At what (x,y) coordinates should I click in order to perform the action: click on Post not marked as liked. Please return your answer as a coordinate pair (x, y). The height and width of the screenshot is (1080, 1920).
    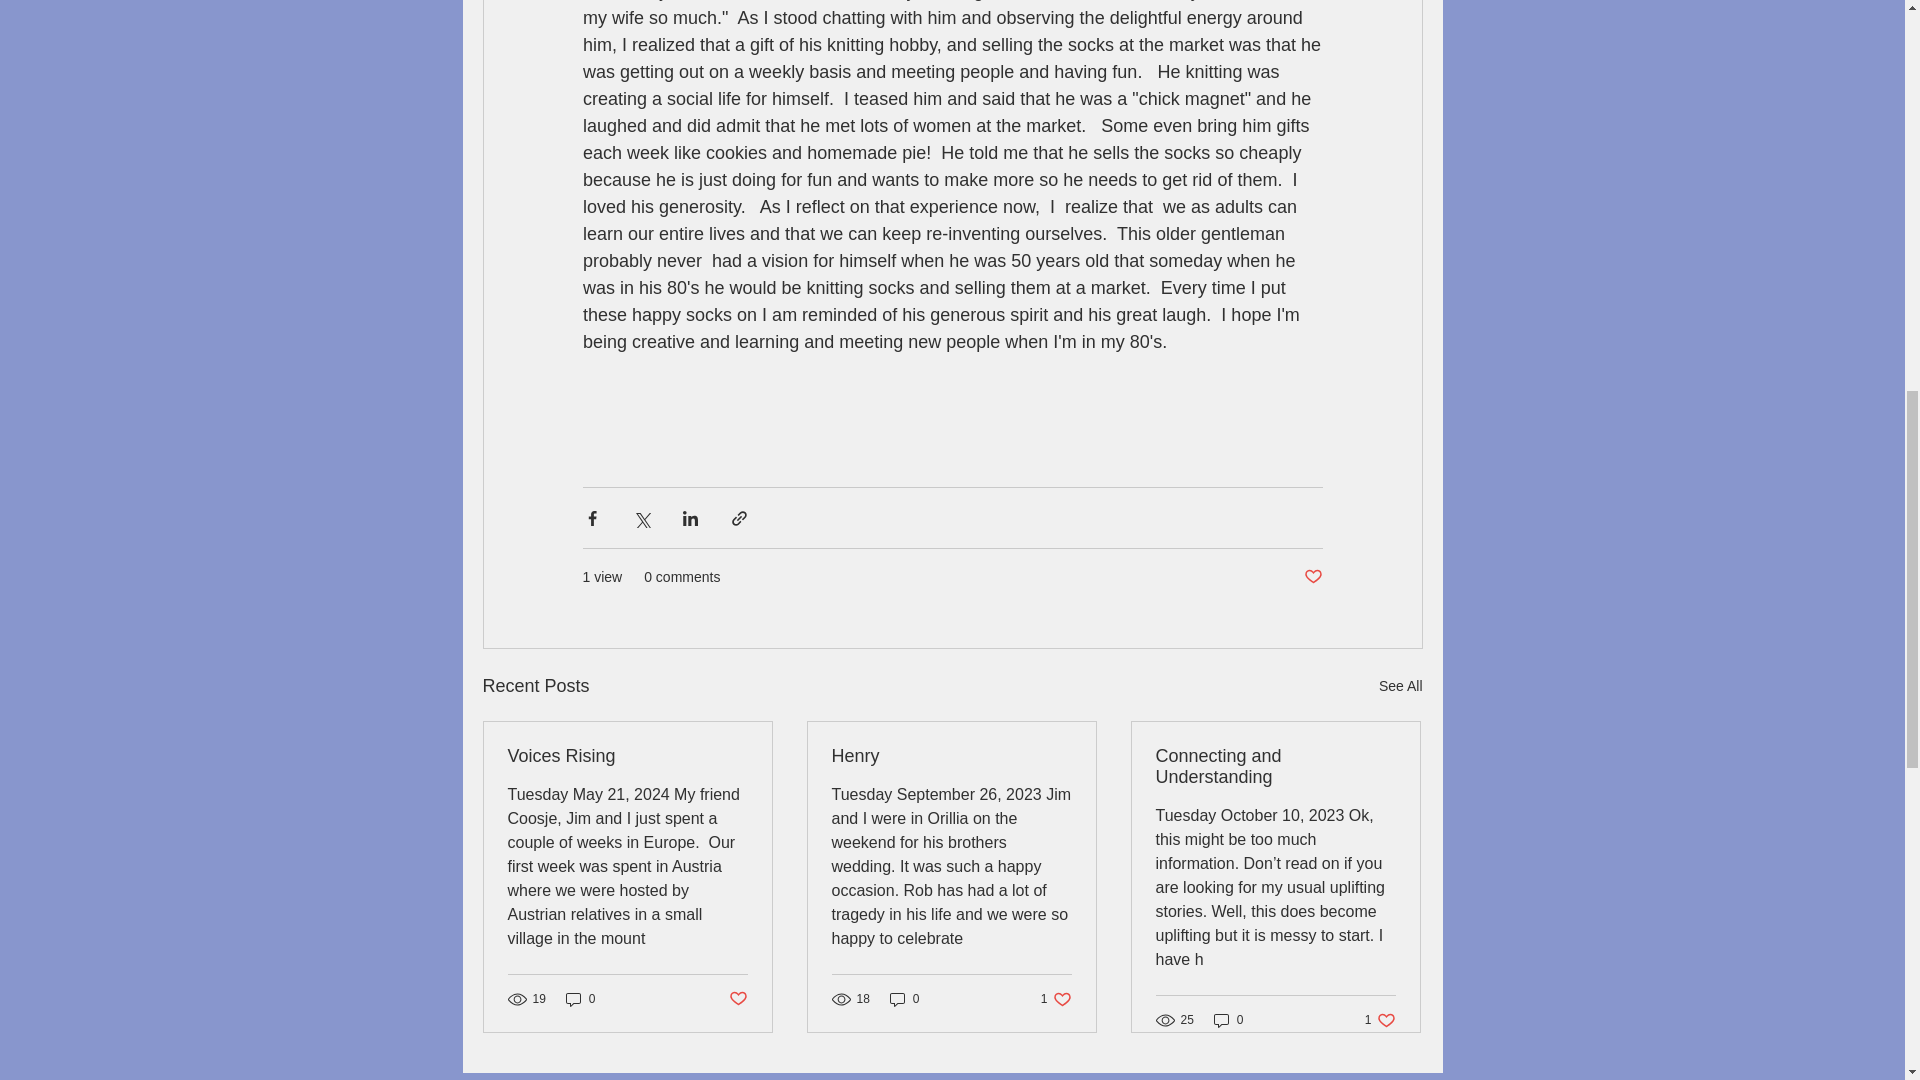
    Looking at the image, I should click on (1400, 686).